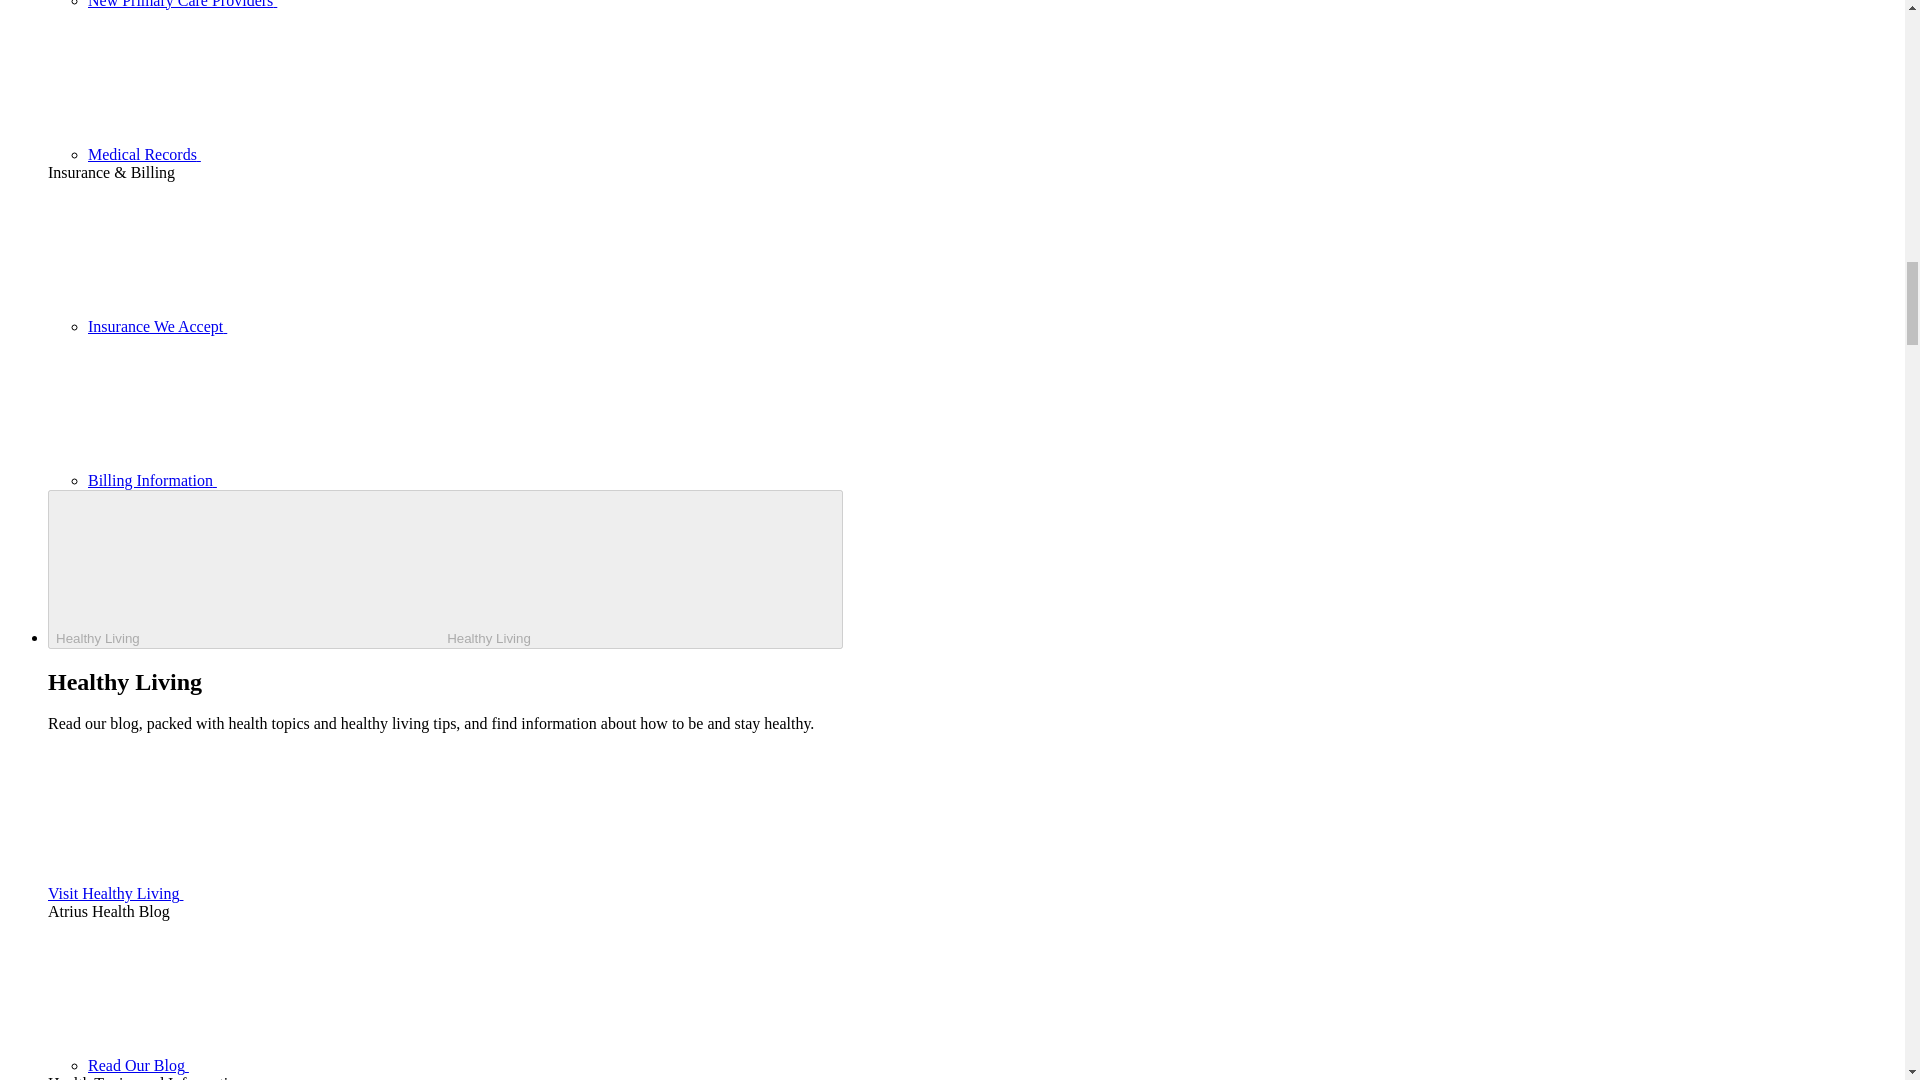  I want to click on Visit Healthy Living, so click(266, 892).